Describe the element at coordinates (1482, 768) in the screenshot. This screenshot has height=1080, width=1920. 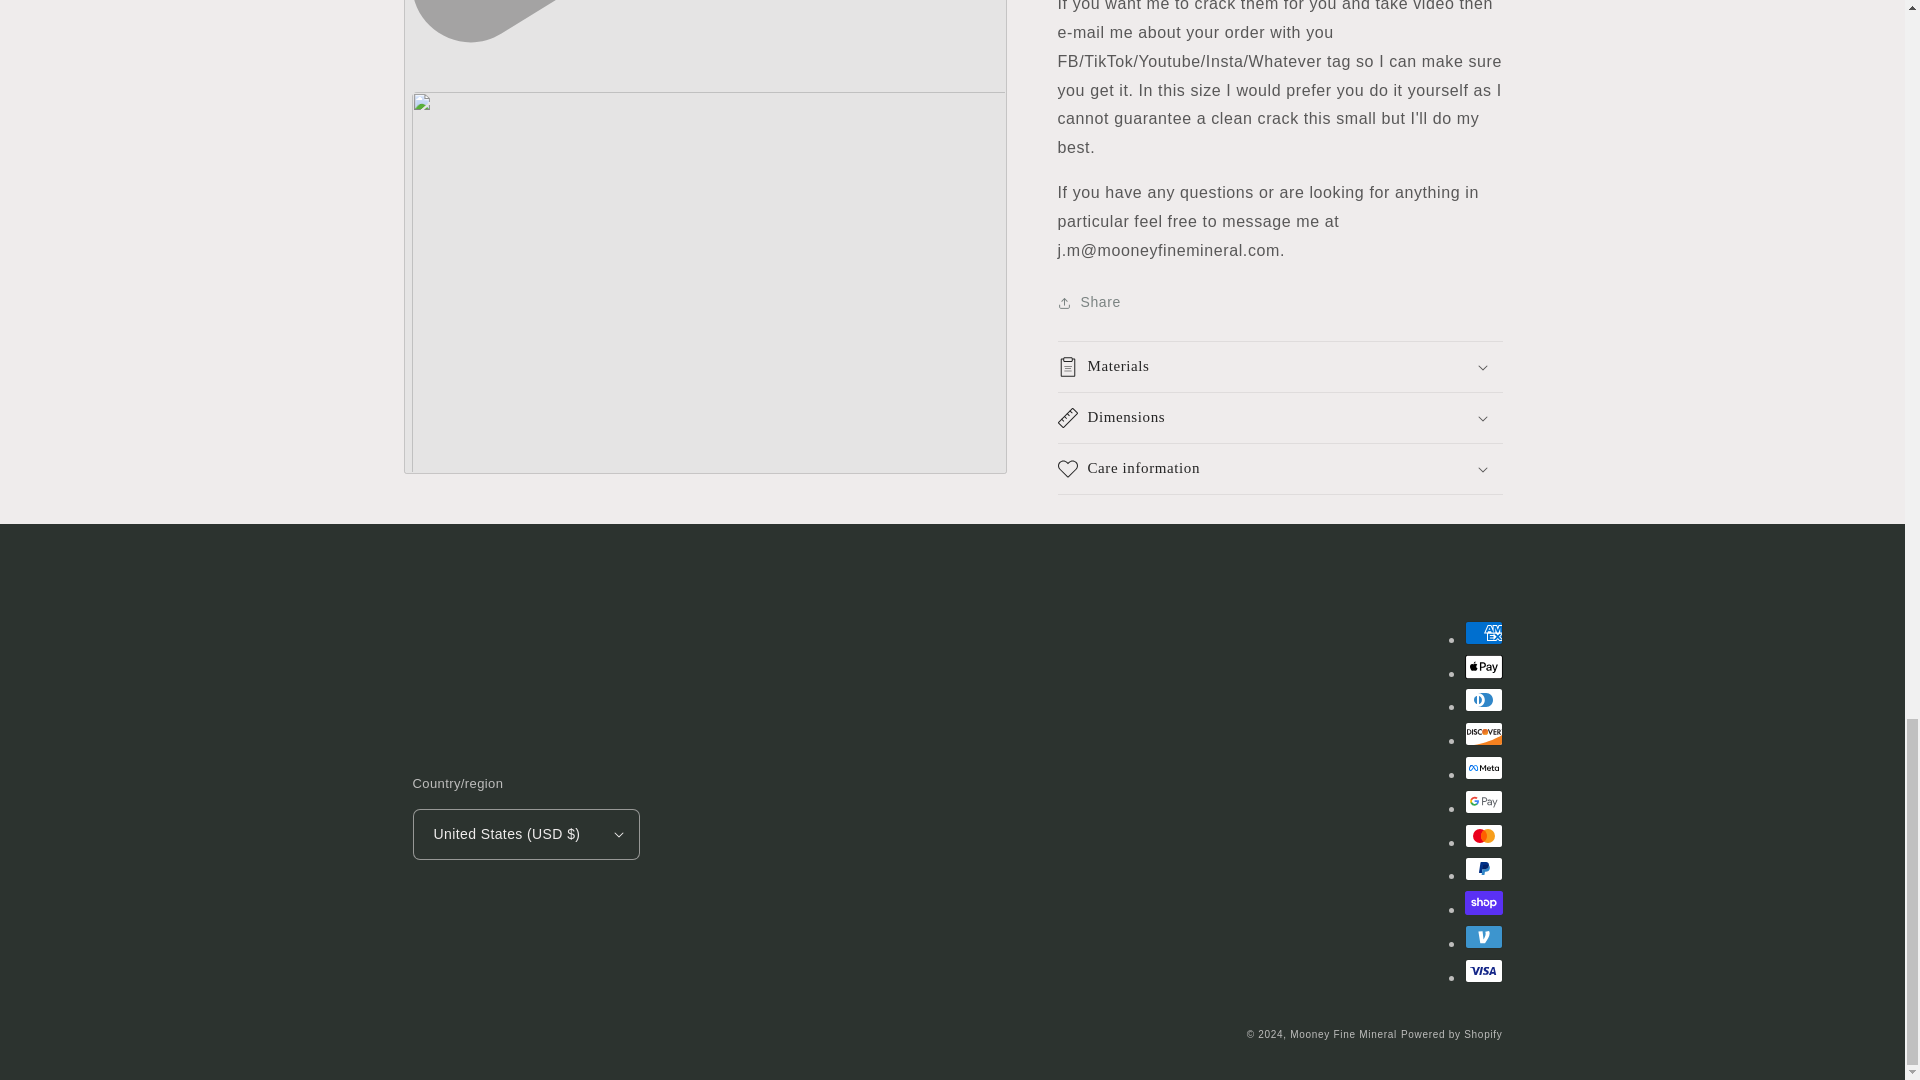
I see `Meta Pay` at that location.